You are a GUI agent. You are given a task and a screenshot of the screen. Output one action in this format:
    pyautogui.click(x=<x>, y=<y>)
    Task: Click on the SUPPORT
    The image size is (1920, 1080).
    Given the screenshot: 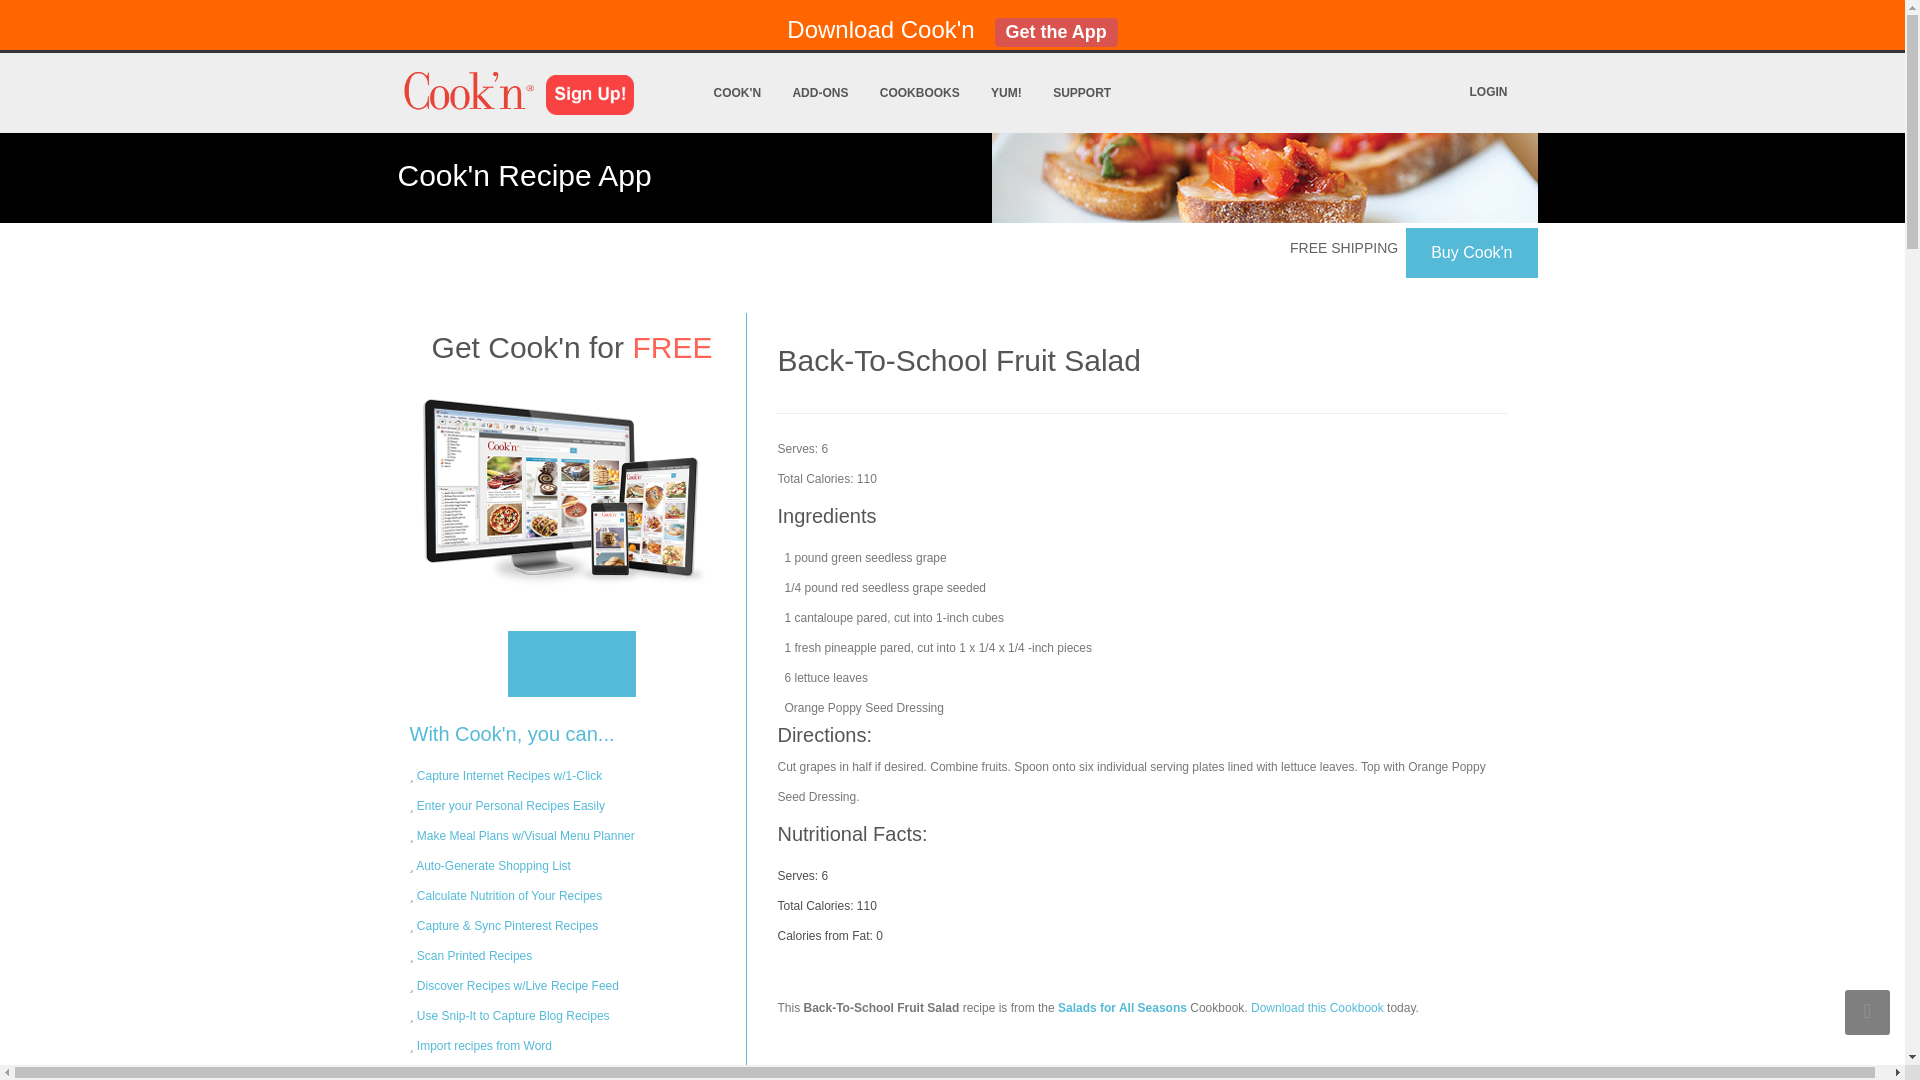 What is the action you would take?
    pyautogui.click(x=1082, y=92)
    